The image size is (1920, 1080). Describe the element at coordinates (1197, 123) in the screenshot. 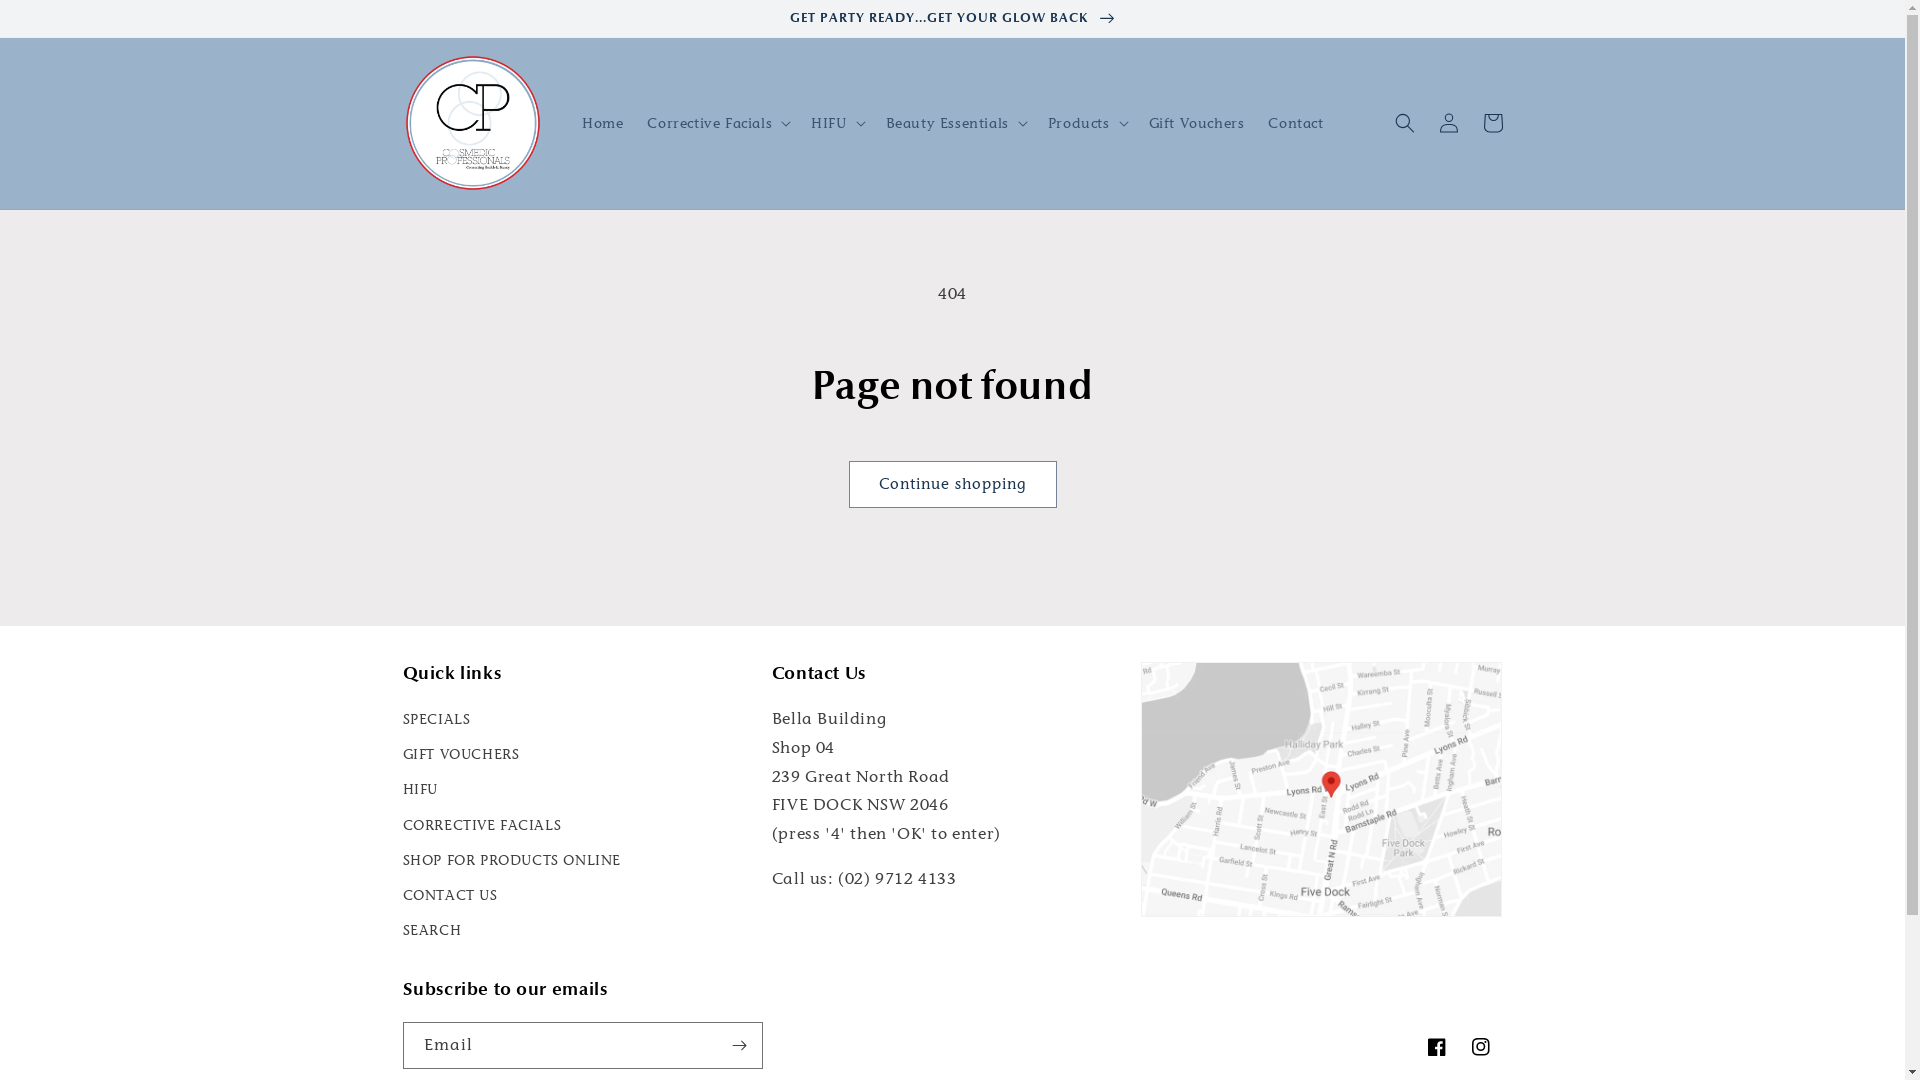

I see `Gift Vouchers` at that location.